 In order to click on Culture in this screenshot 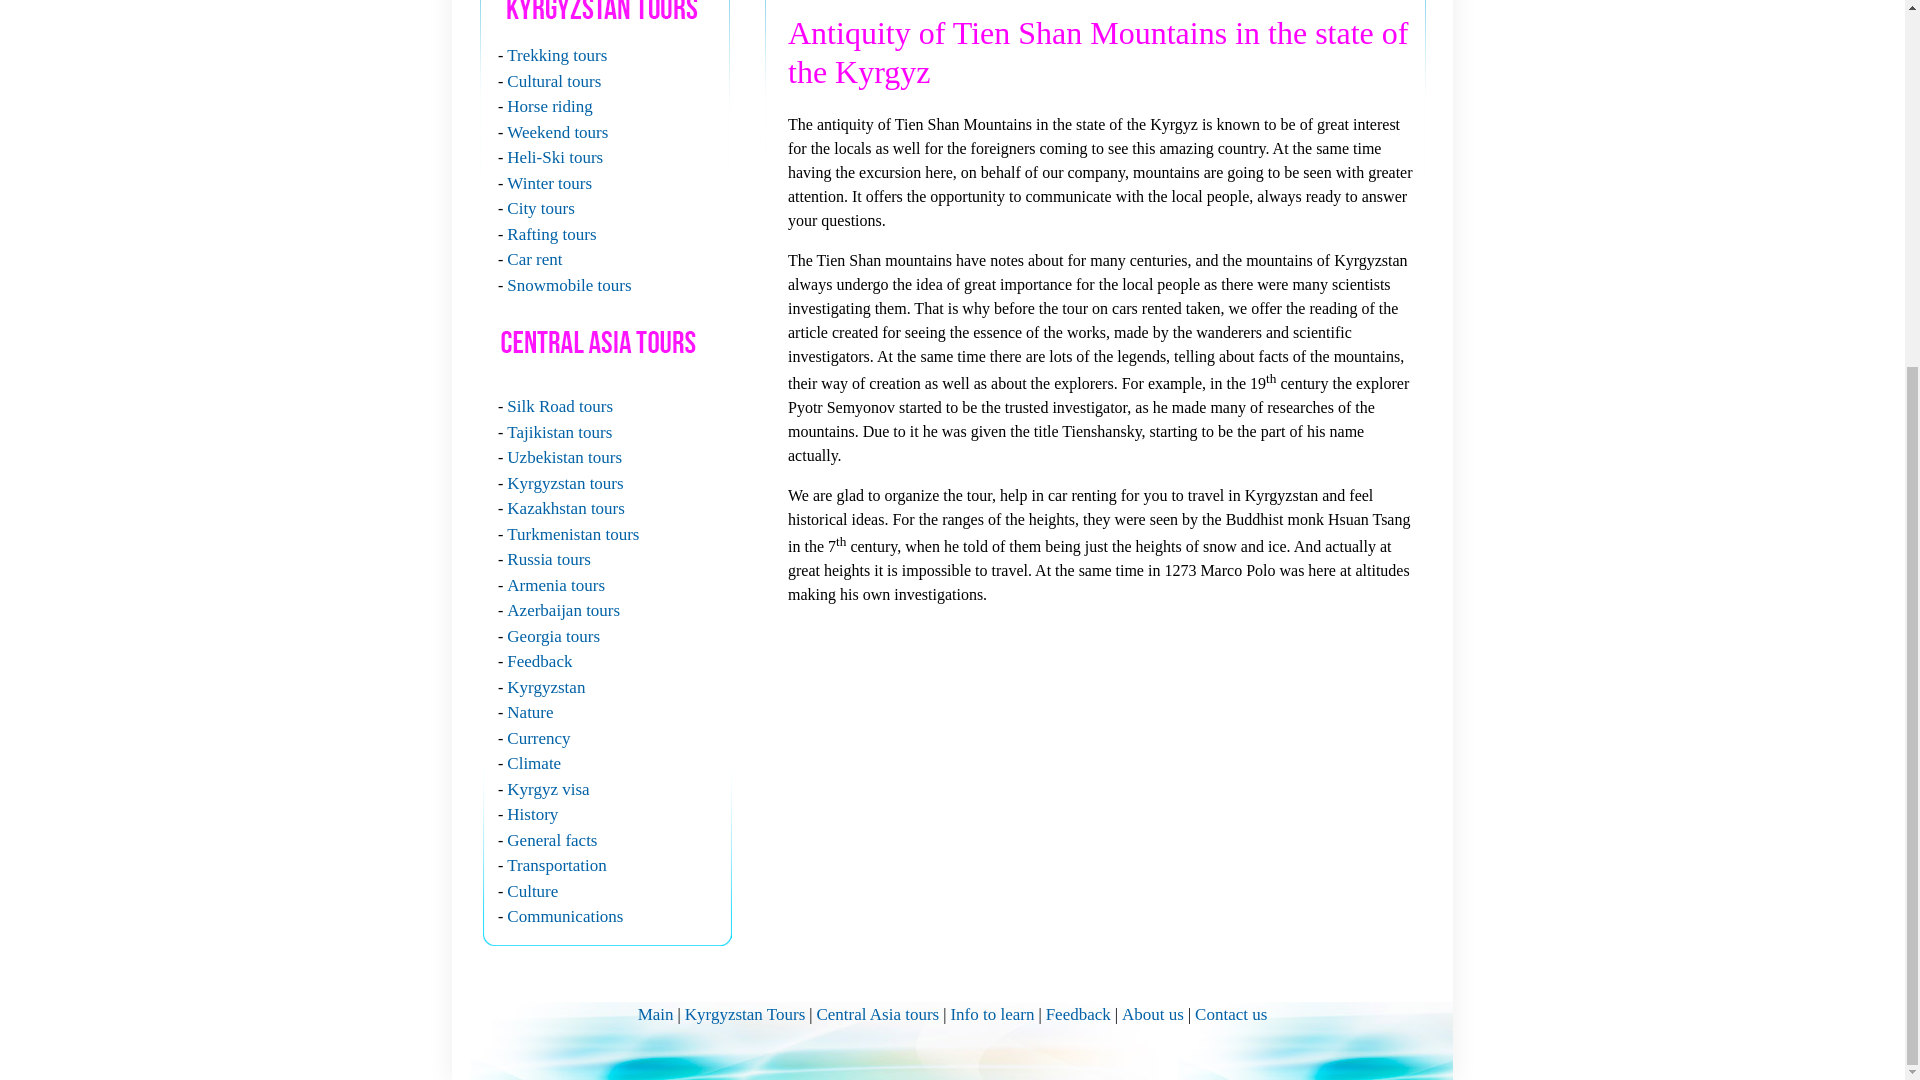, I will do `click(532, 890)`.